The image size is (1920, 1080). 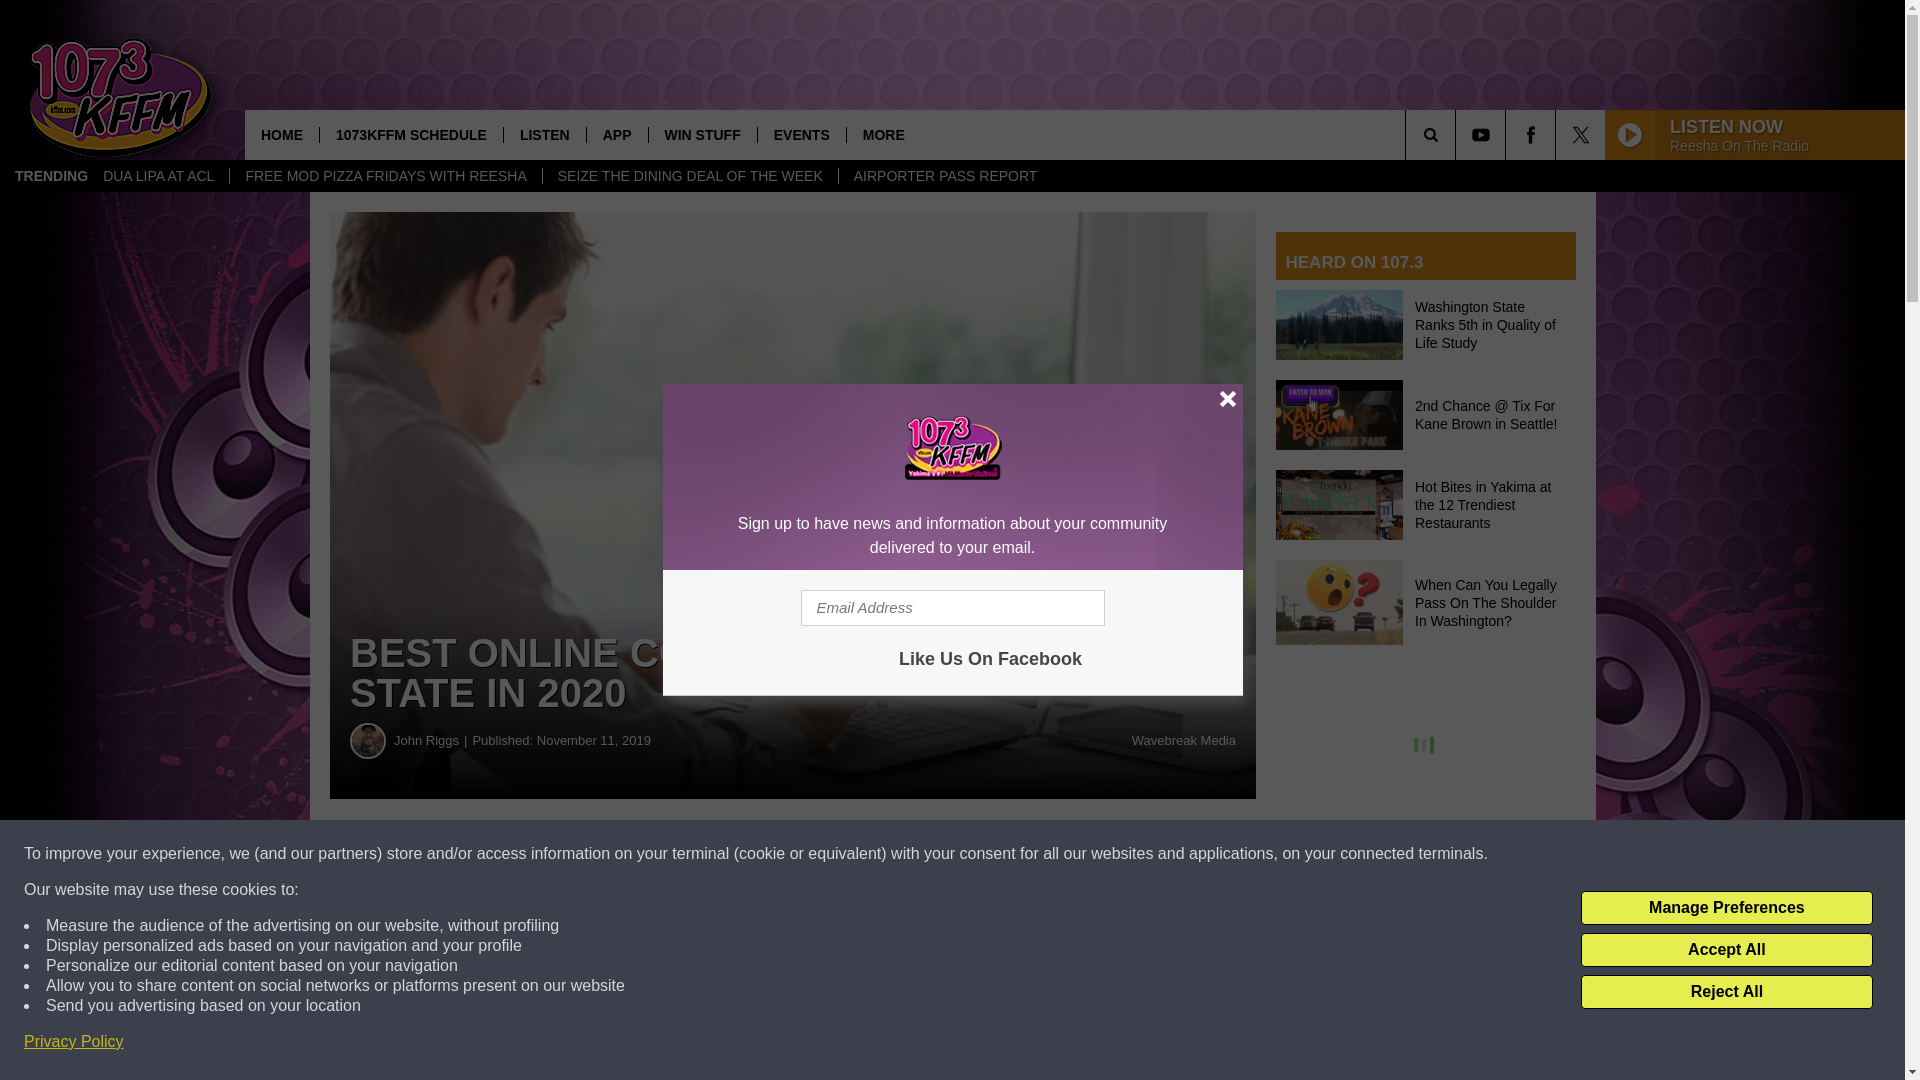 I want to click on Share on Twitter, so click(x=978, y=854).